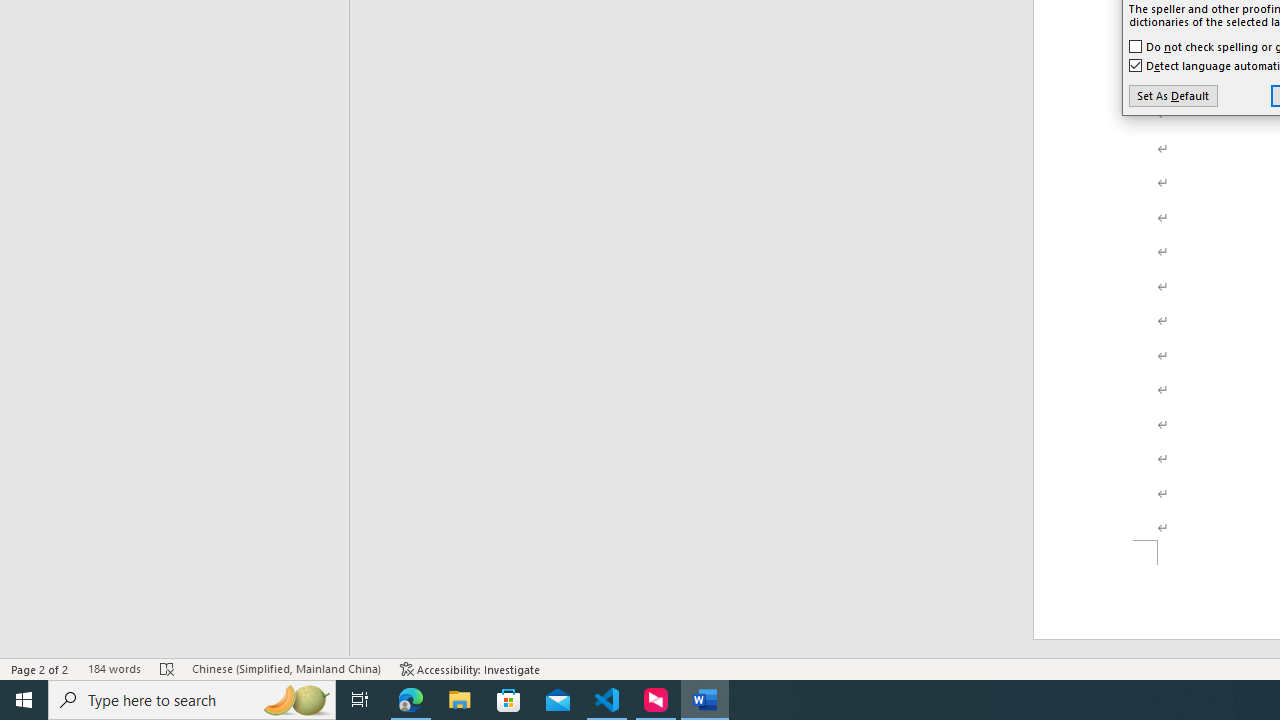  I want to click on Word - 1 running window, so click(704, 700).